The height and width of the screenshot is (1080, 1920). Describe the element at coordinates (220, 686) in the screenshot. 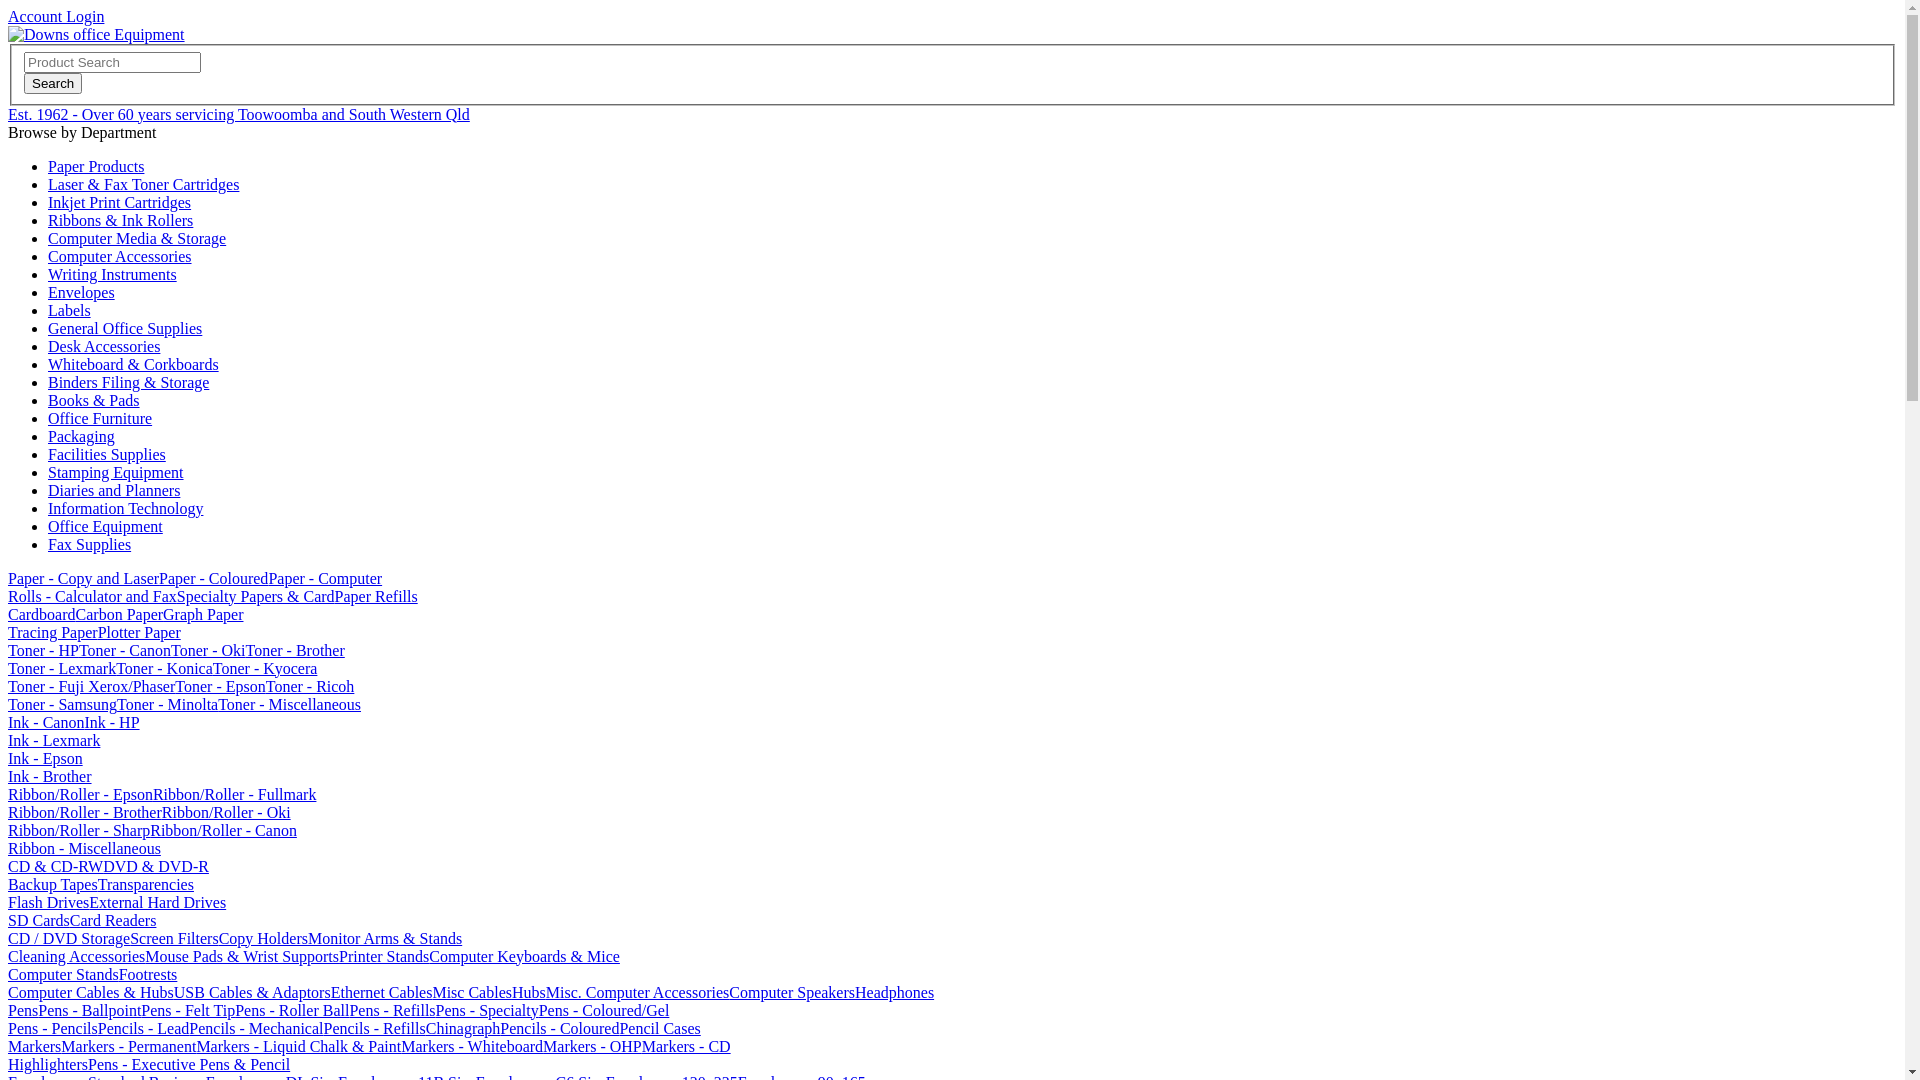

I see `Toner - Epson` at that location.